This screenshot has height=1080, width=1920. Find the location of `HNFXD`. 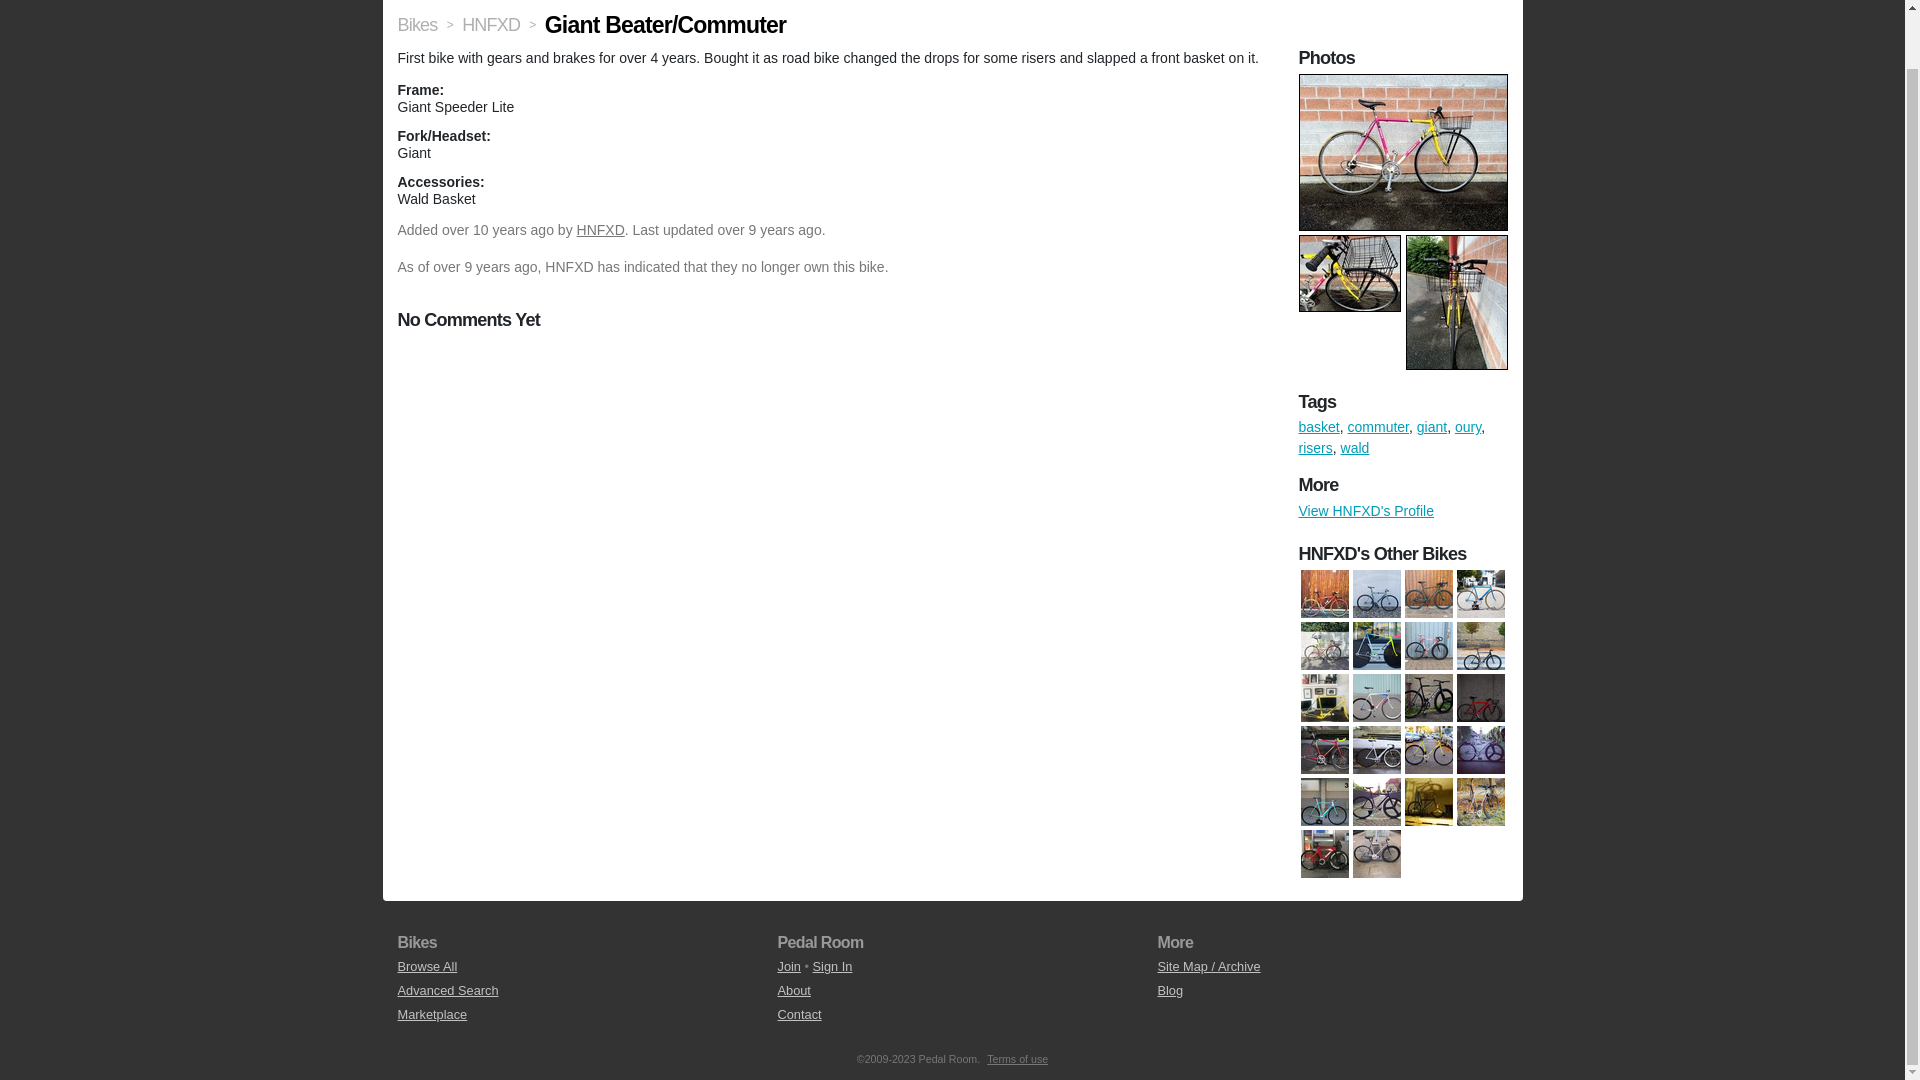

HNFXD is located at coordinates (601, 230).